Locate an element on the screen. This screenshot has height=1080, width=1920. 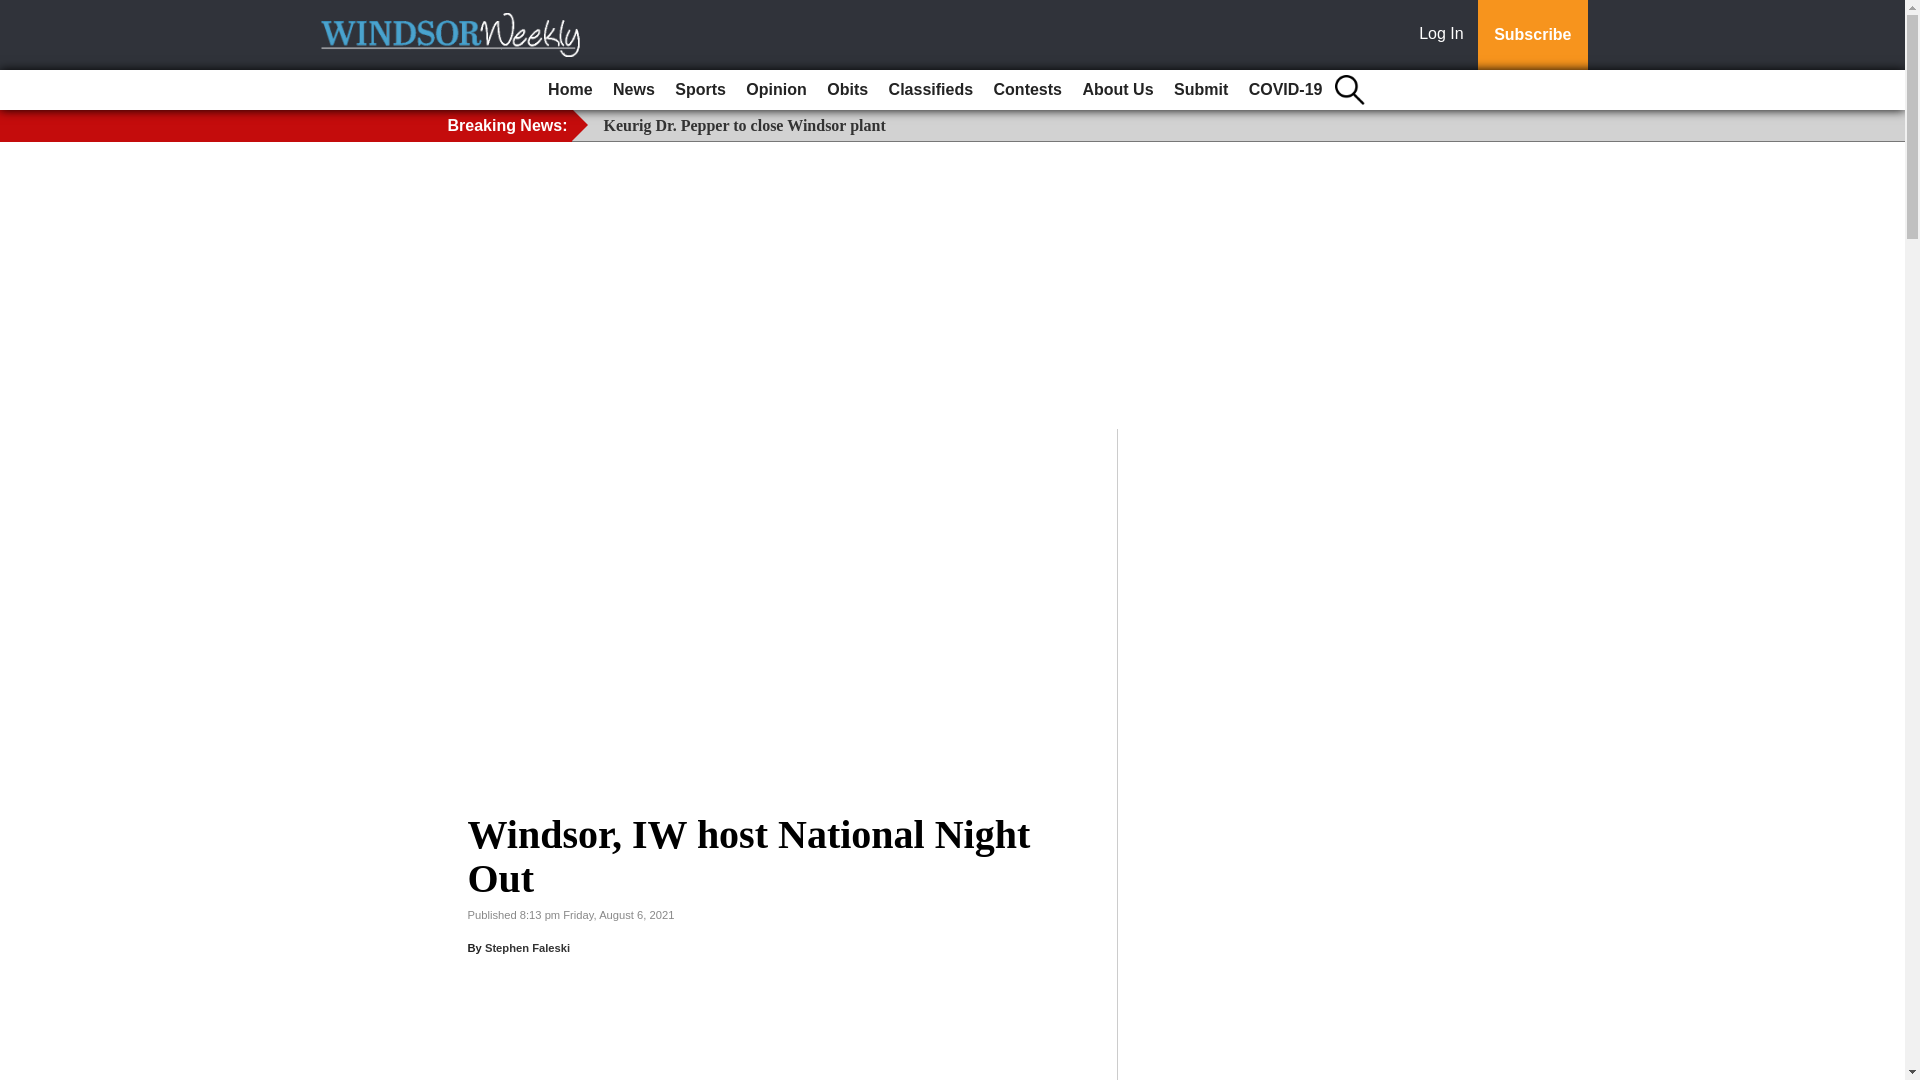
Subscribe is located at coordinates (1532, 35).